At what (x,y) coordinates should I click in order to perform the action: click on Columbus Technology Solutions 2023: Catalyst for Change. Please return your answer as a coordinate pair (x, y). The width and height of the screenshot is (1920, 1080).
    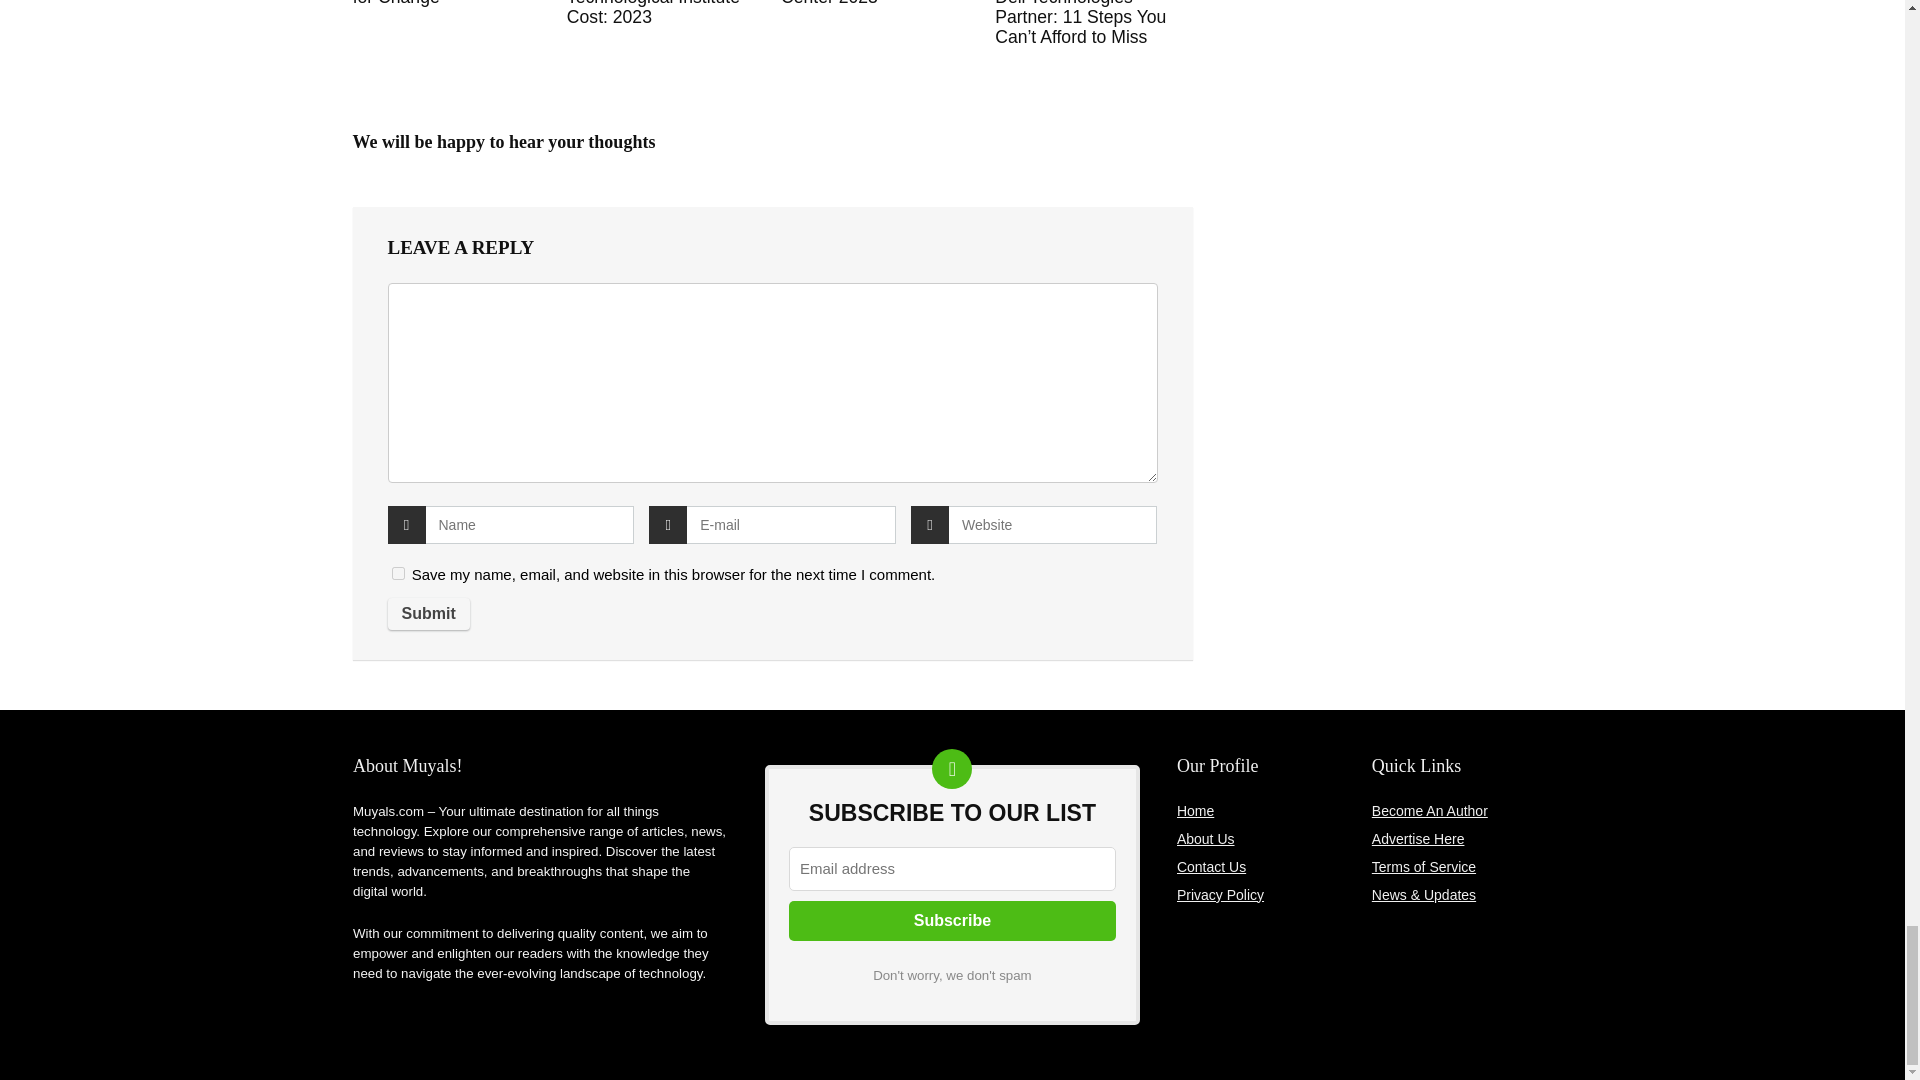
    Looking at the image, I should click on (448, 3).